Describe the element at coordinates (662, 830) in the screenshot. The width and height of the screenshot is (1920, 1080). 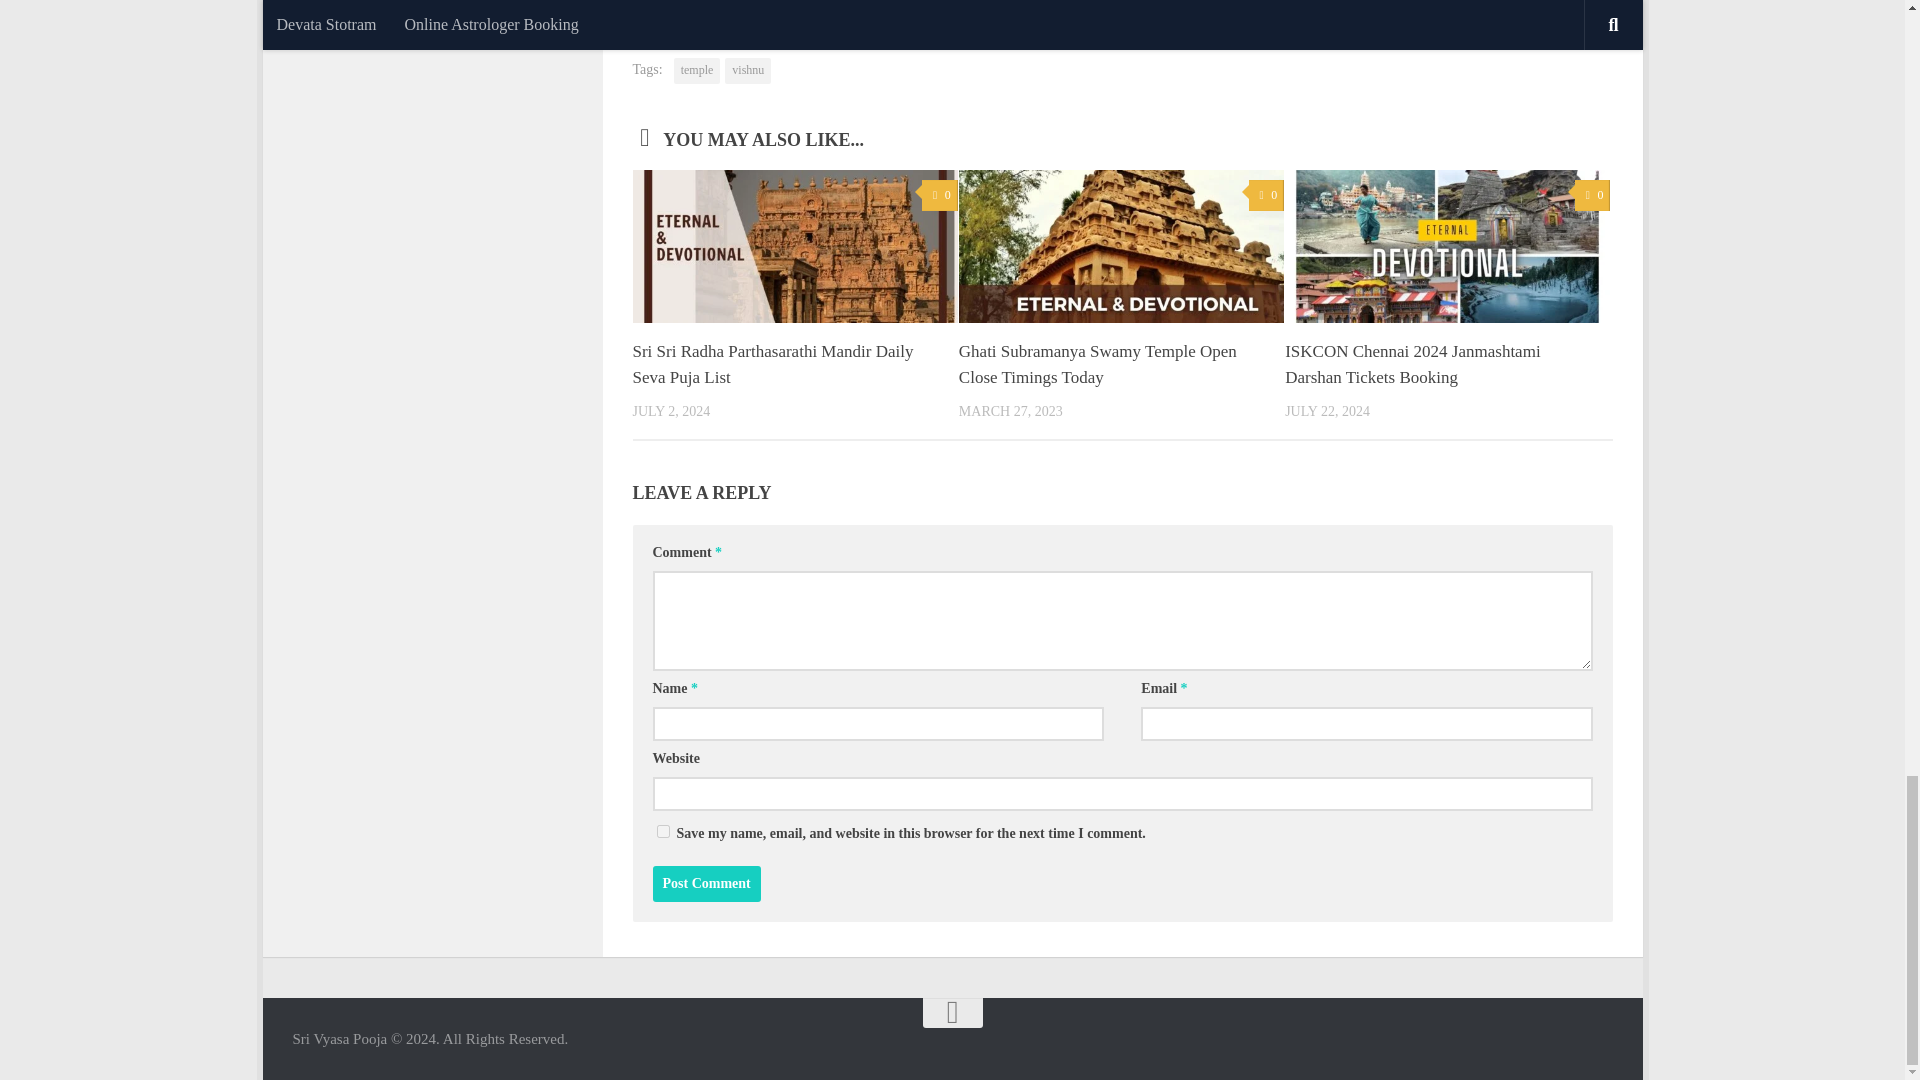
I see `yes` at that location.